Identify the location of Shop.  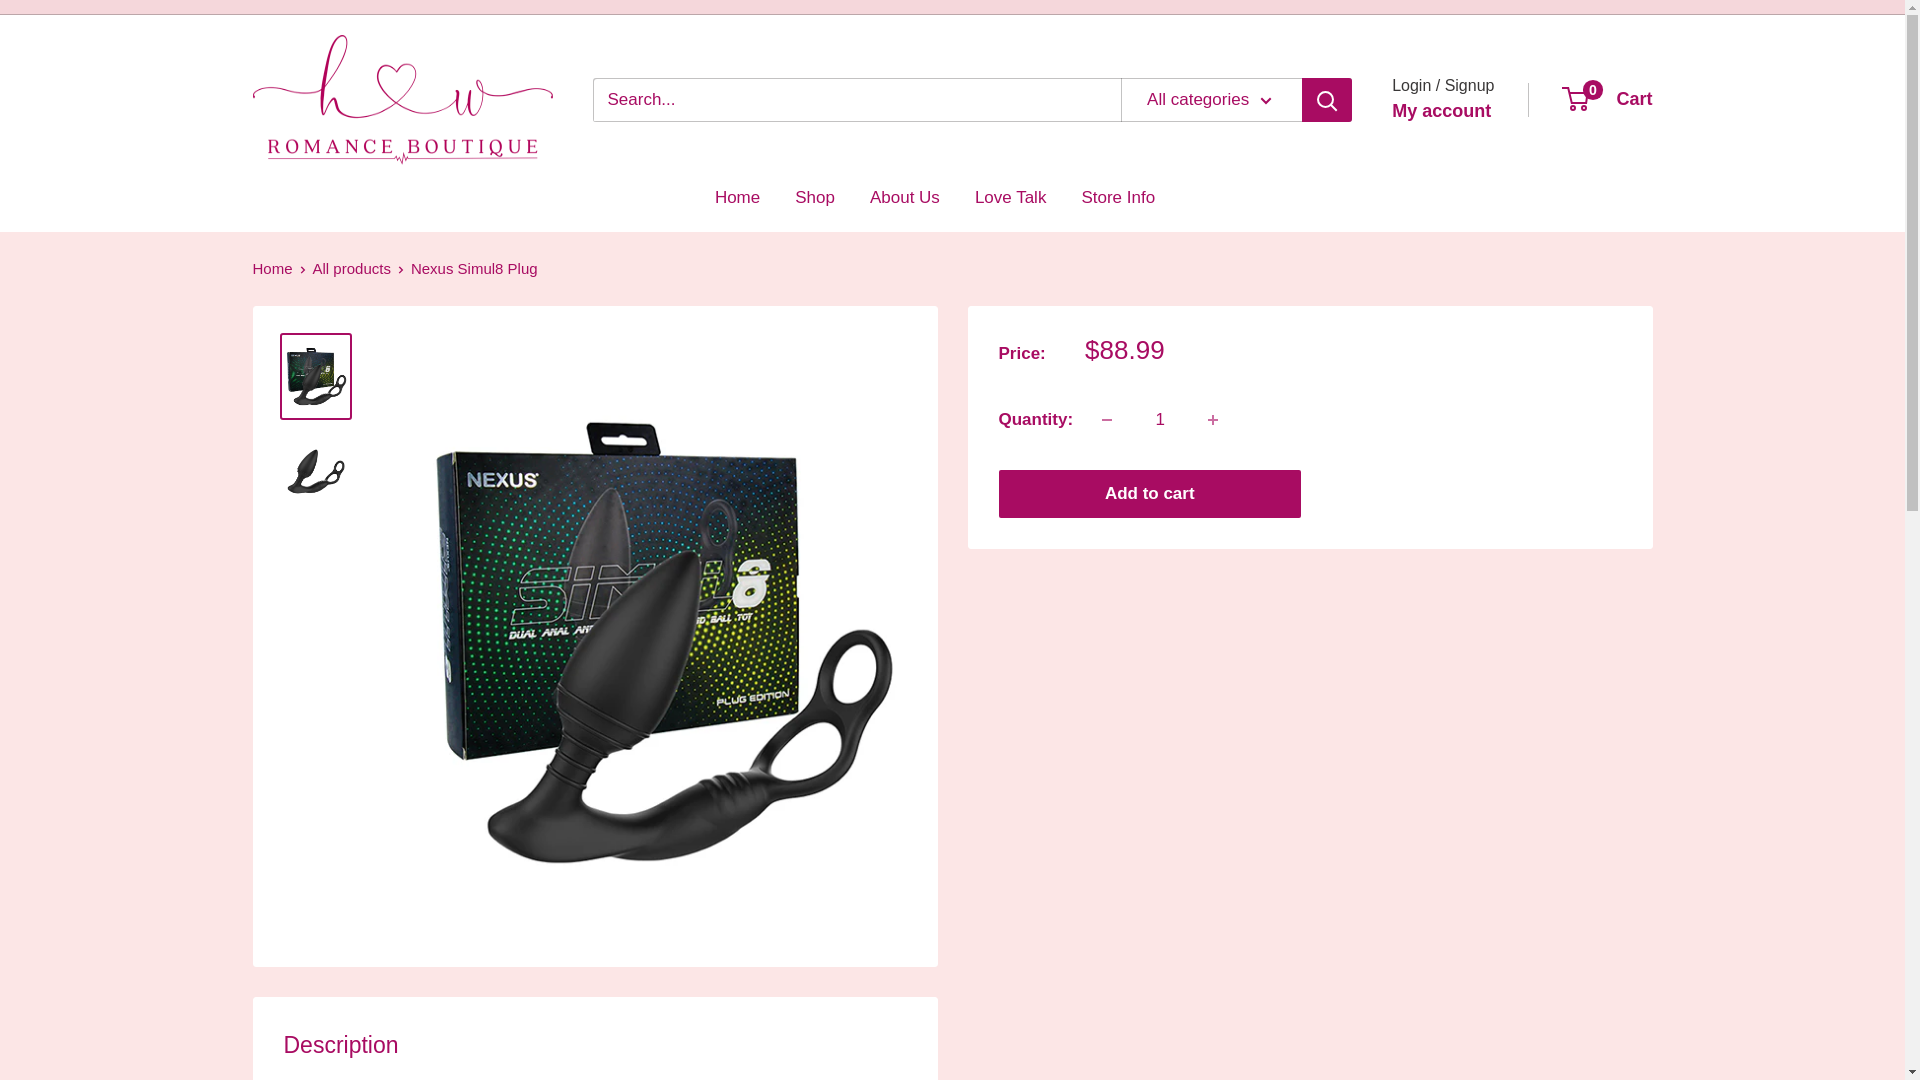
(271, 268).